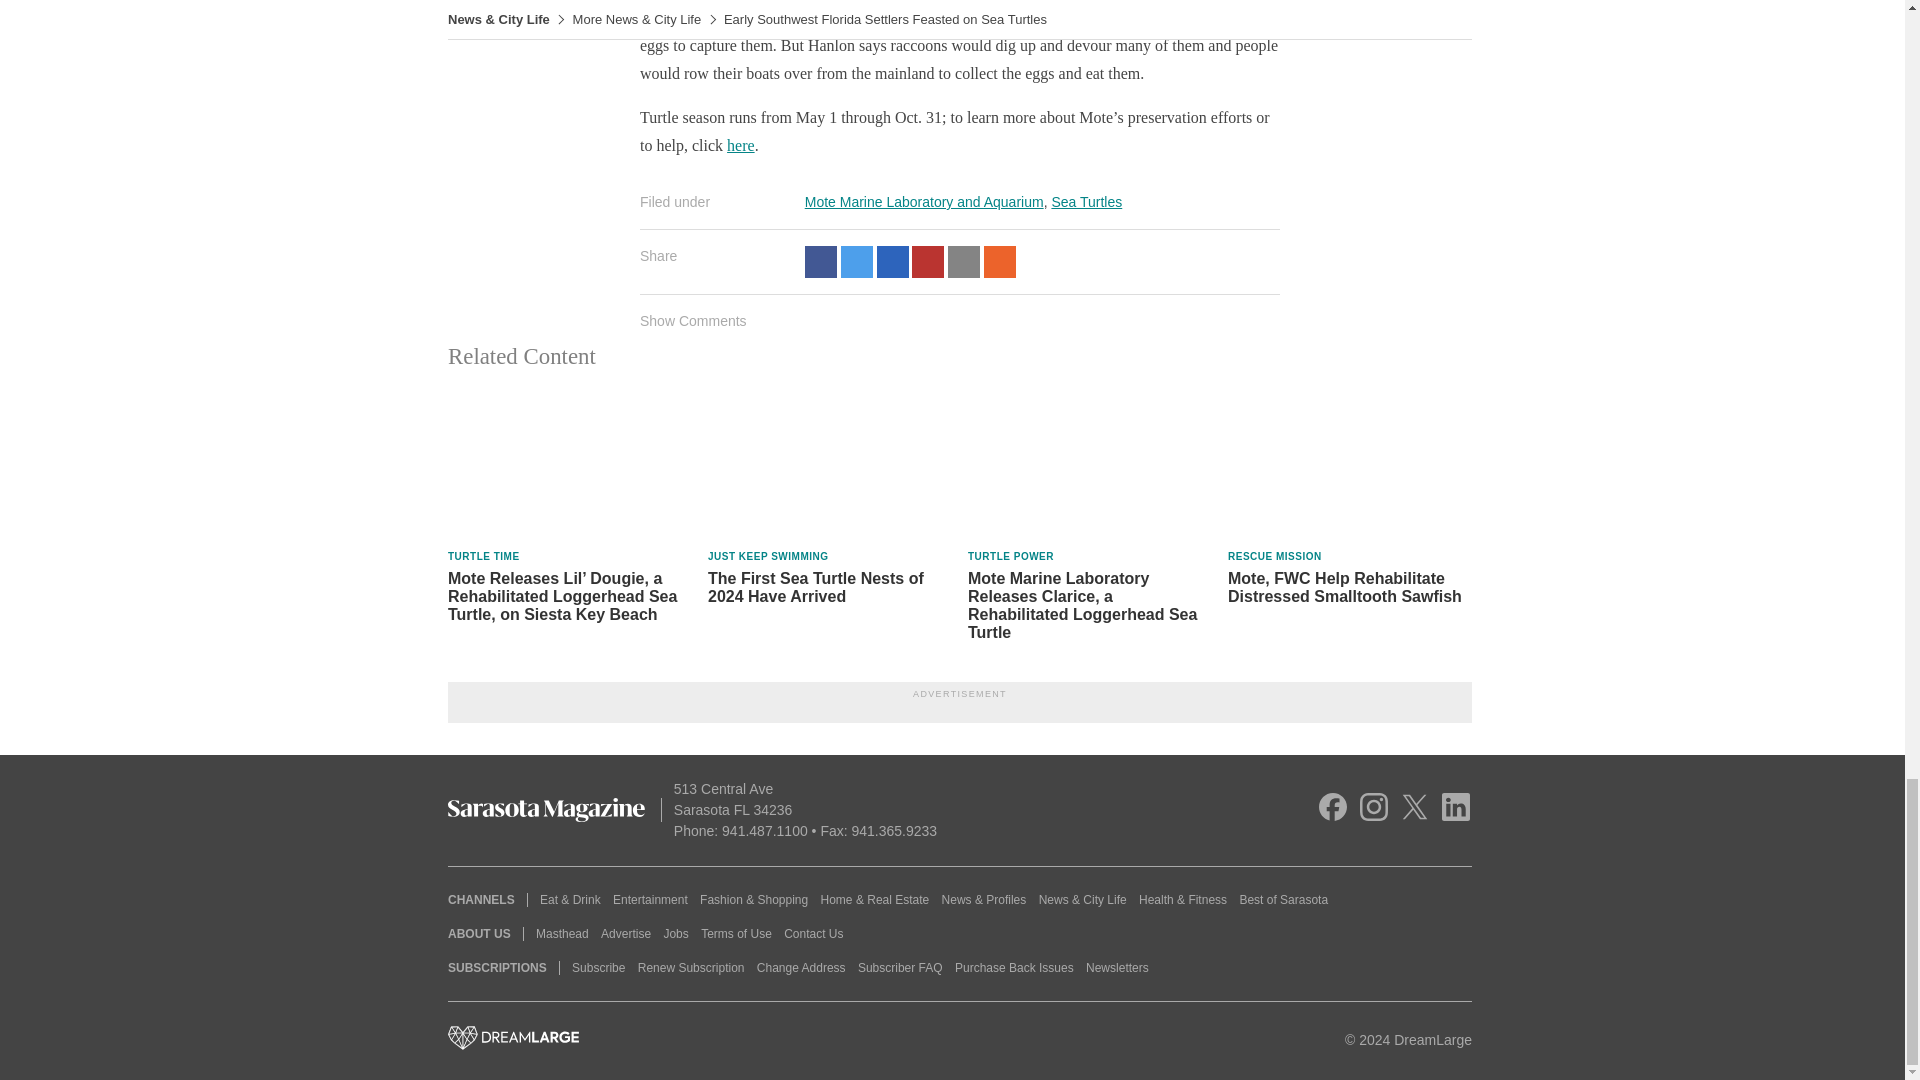 The image size is (1920, 1080). I want to click on Share on Facebook, so click(820, 262).